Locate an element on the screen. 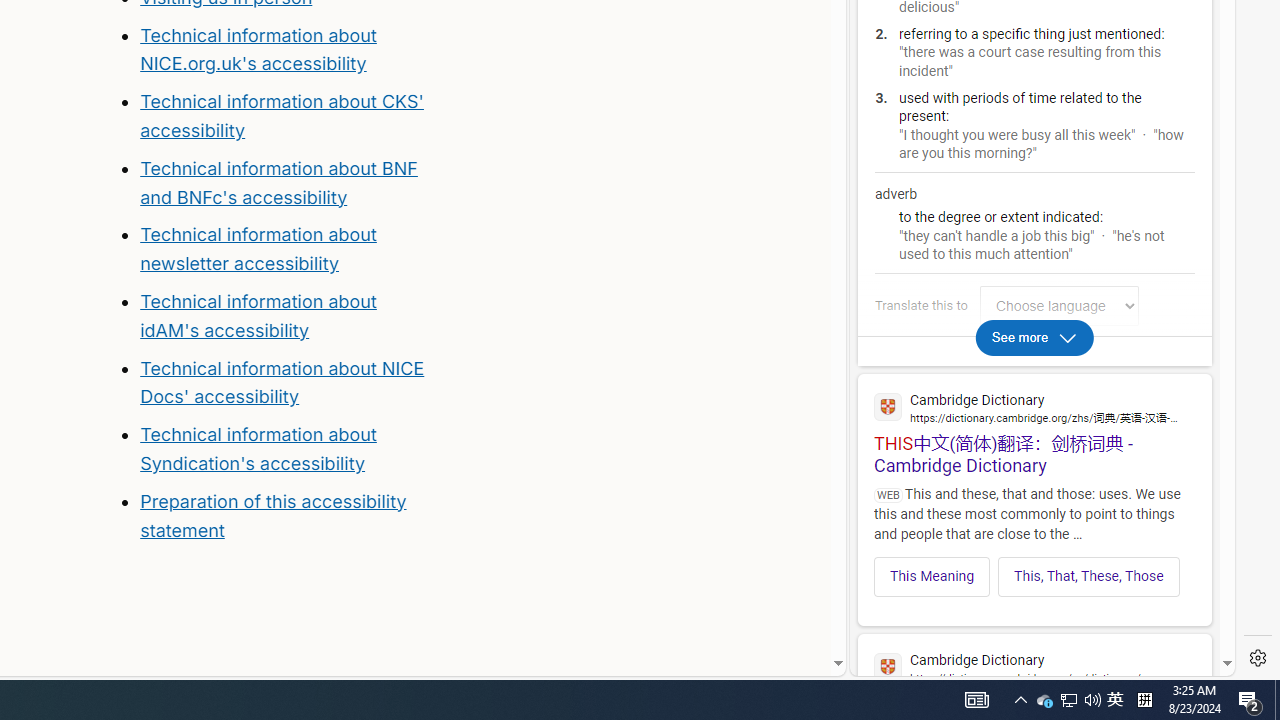 The image size is (1280, 720). This MeaningThis, That, These, Those is located at coordinates (1034, 570).